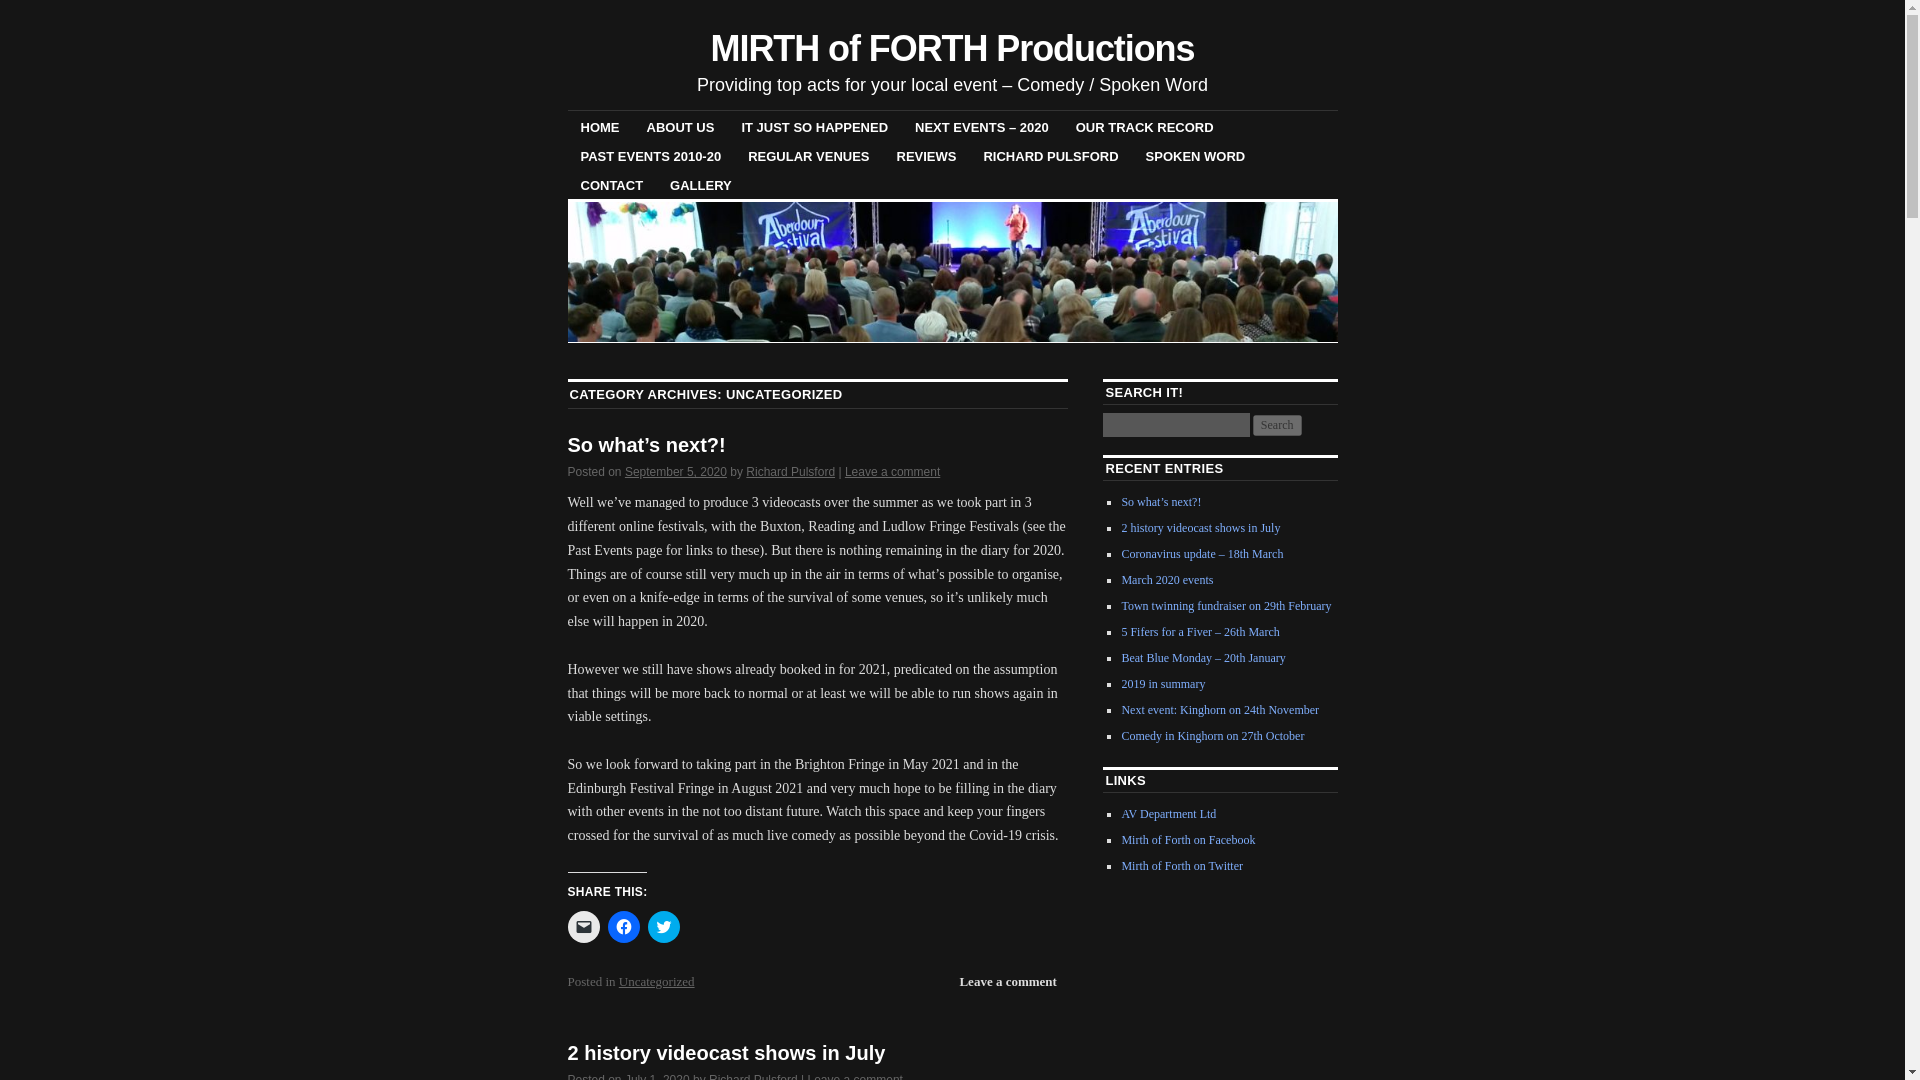 This screenshot has width=1920, height=1080. What do you see at coordinates (790, 472) in the screenshot?
I see `Richard Pulsford` at bounding box center [790, 472].